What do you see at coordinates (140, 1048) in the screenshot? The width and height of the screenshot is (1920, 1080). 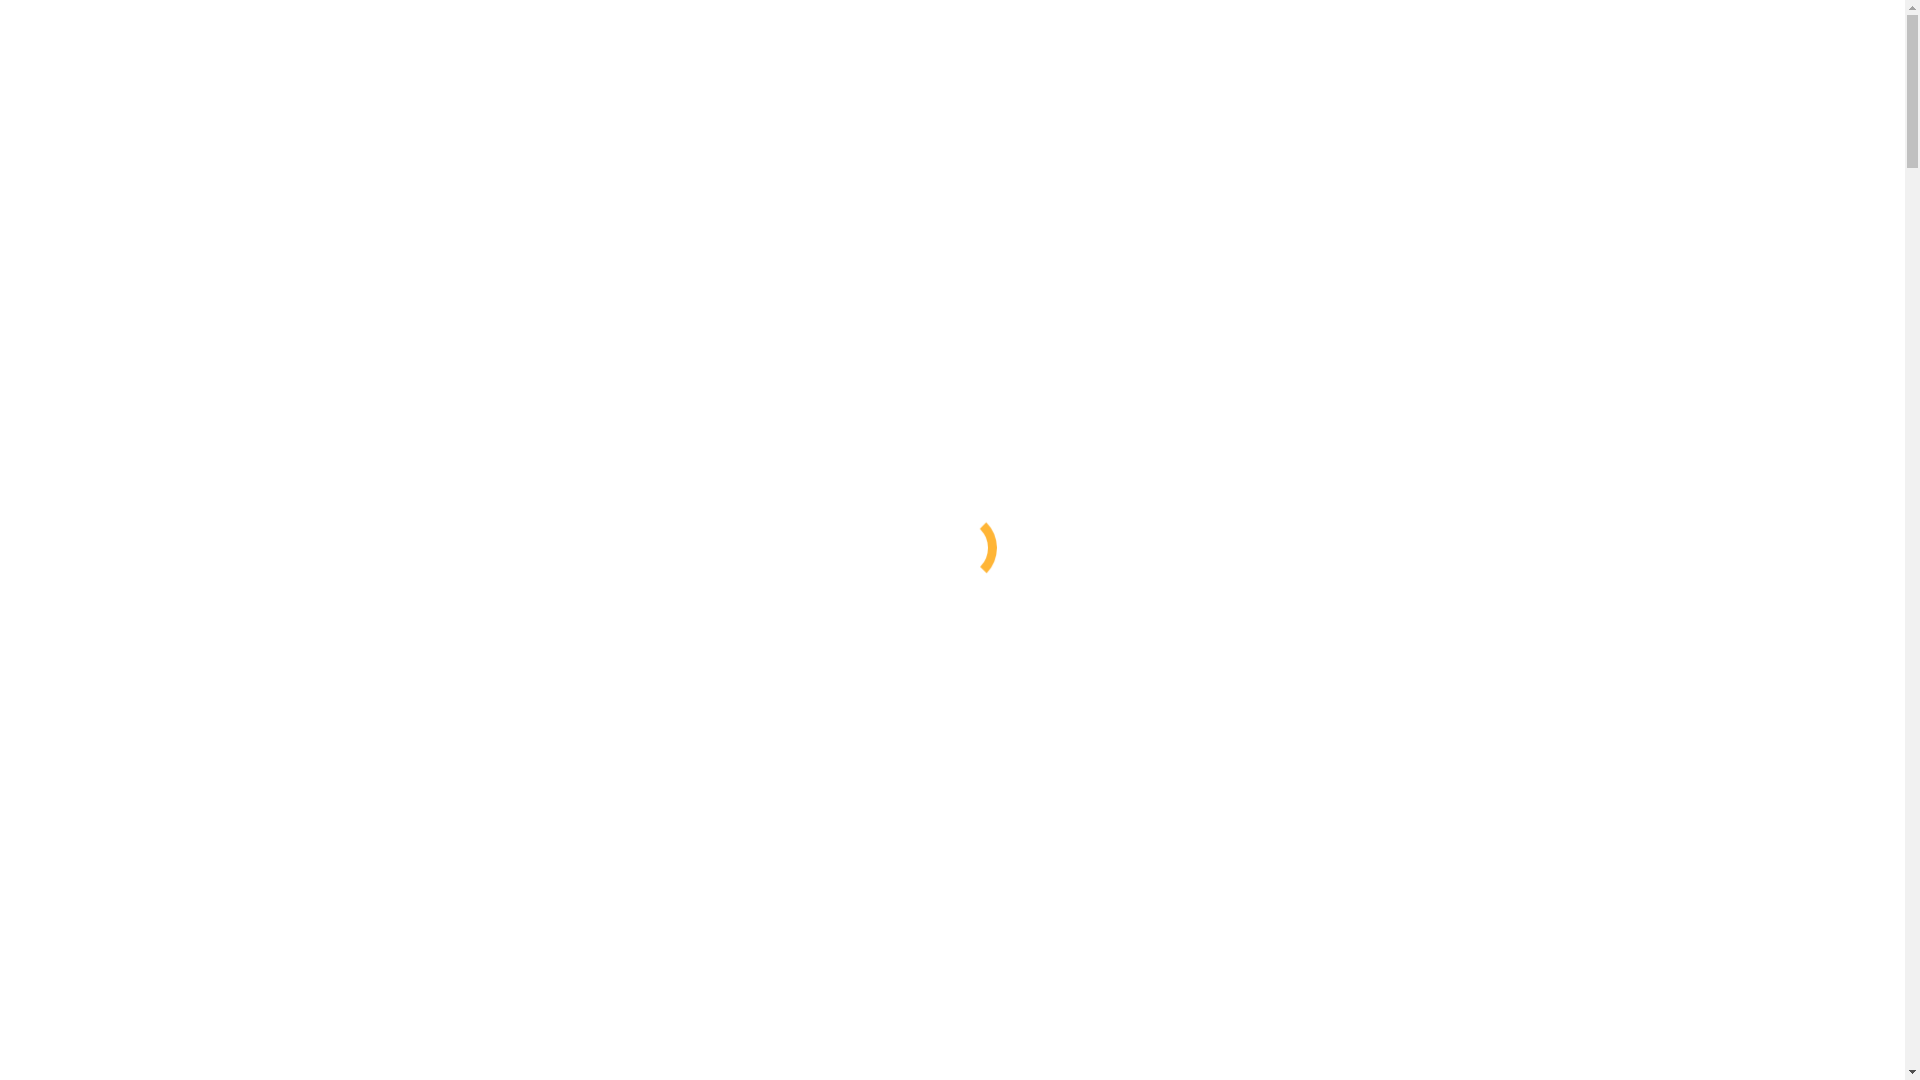 I see `Board Members` at bounding box center [140, 1048].